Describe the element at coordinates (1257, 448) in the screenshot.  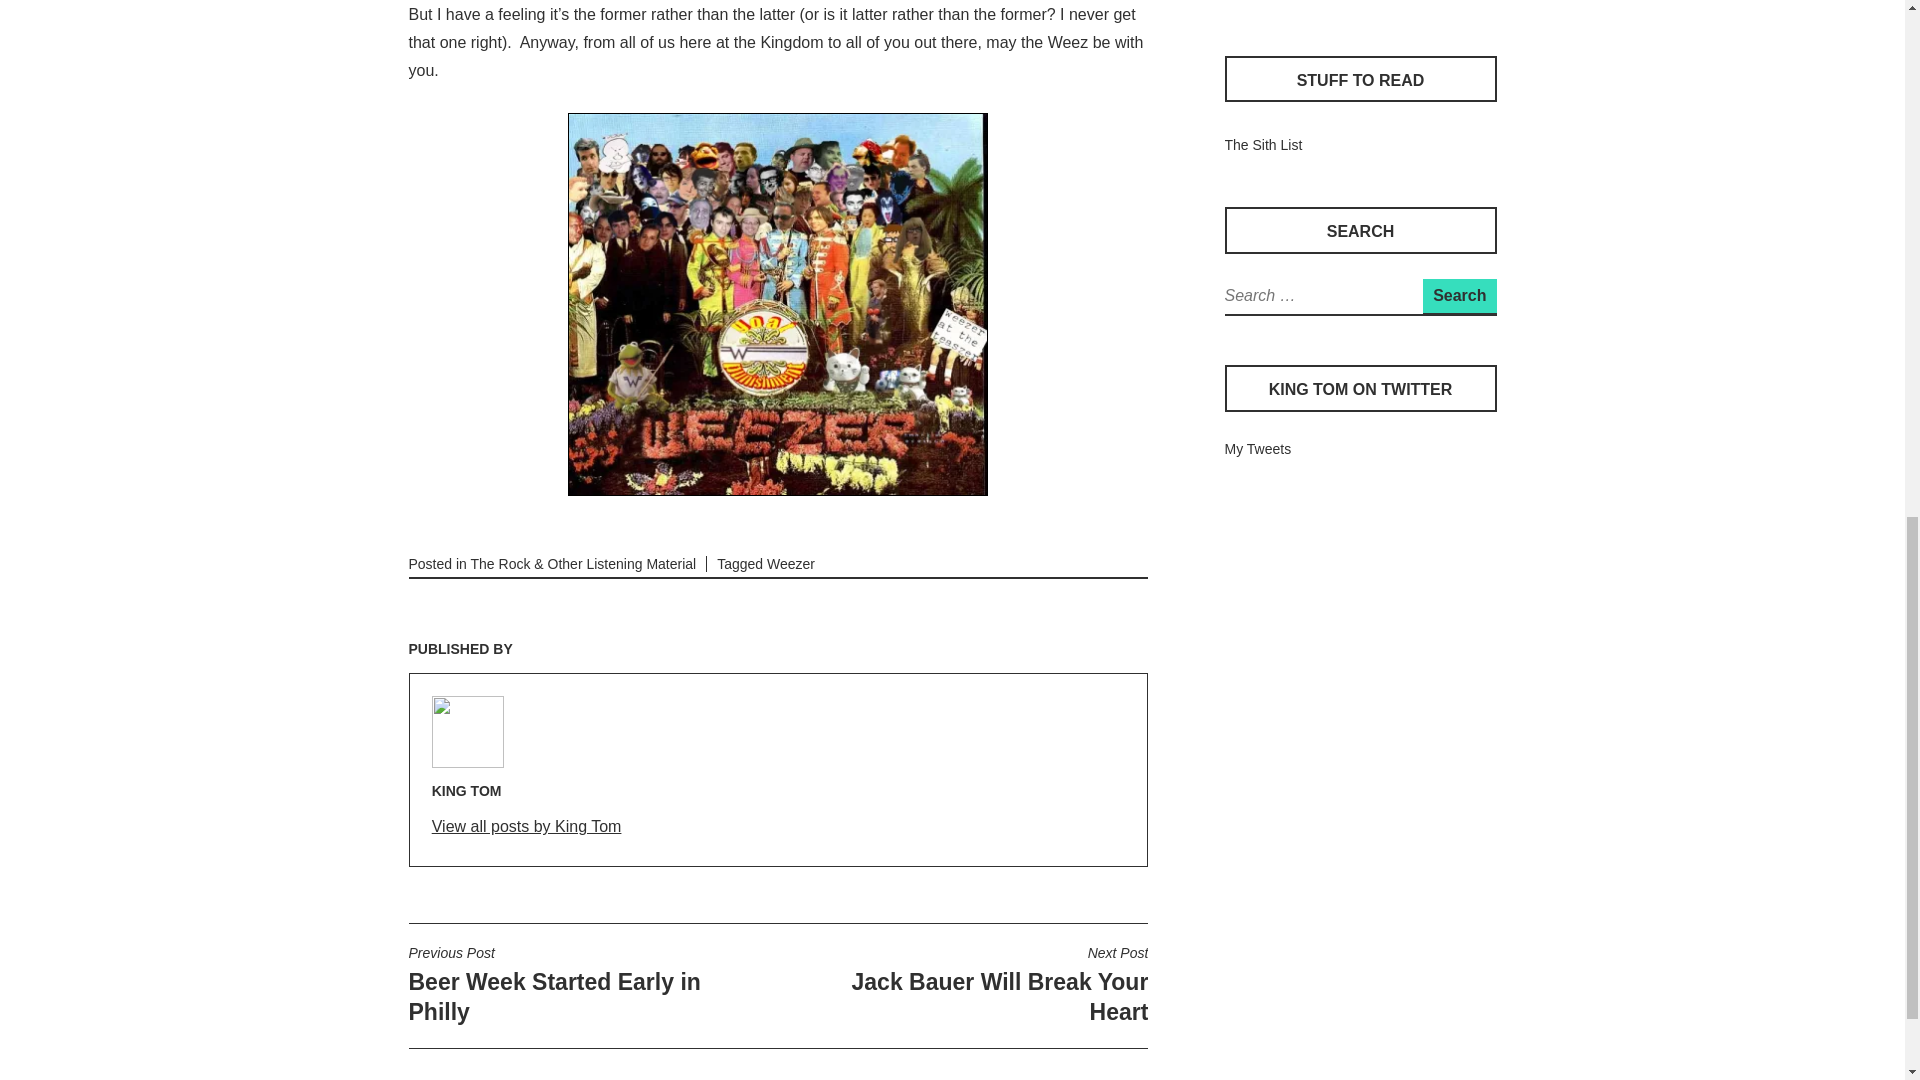
I see `My Tweets` at that location.